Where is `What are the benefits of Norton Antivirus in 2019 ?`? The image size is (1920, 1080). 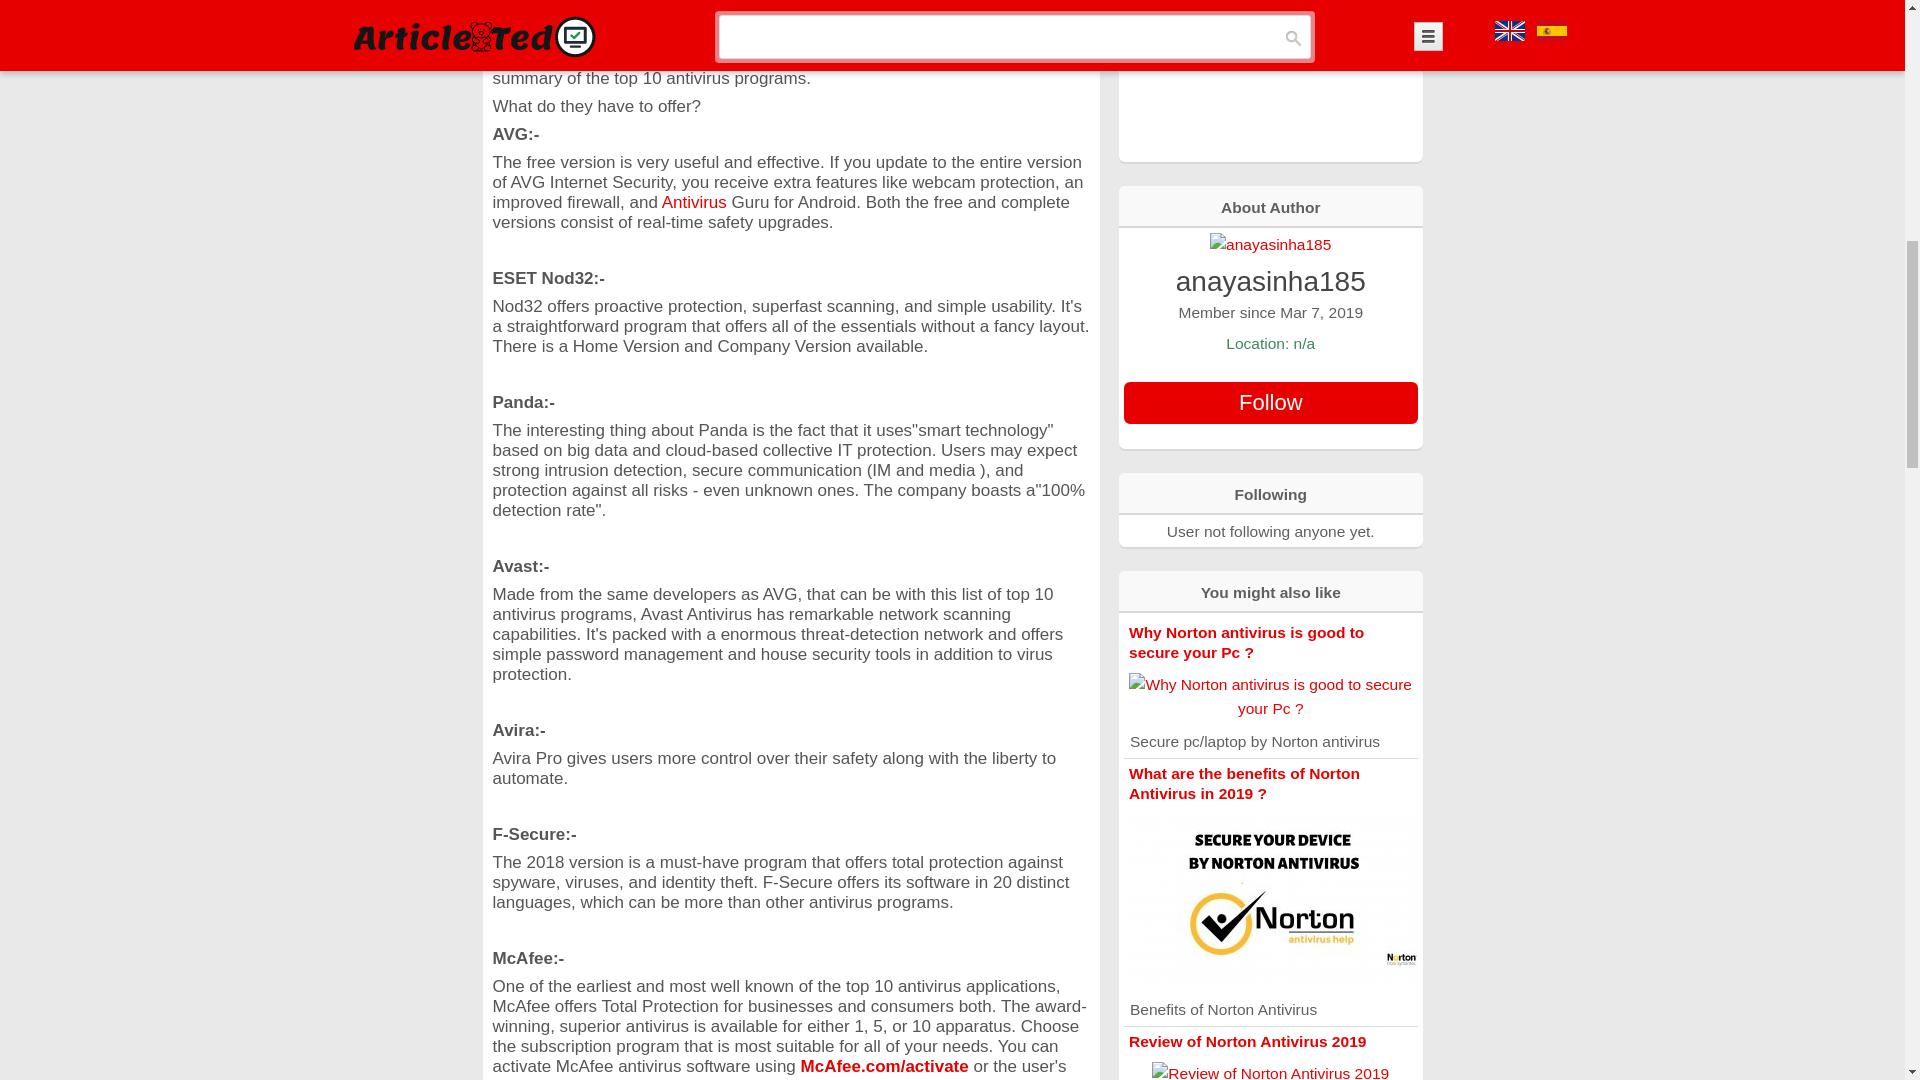
What are the benefits of Norton Antivirus in 2019 ? is located at coordinates (1244, 783).